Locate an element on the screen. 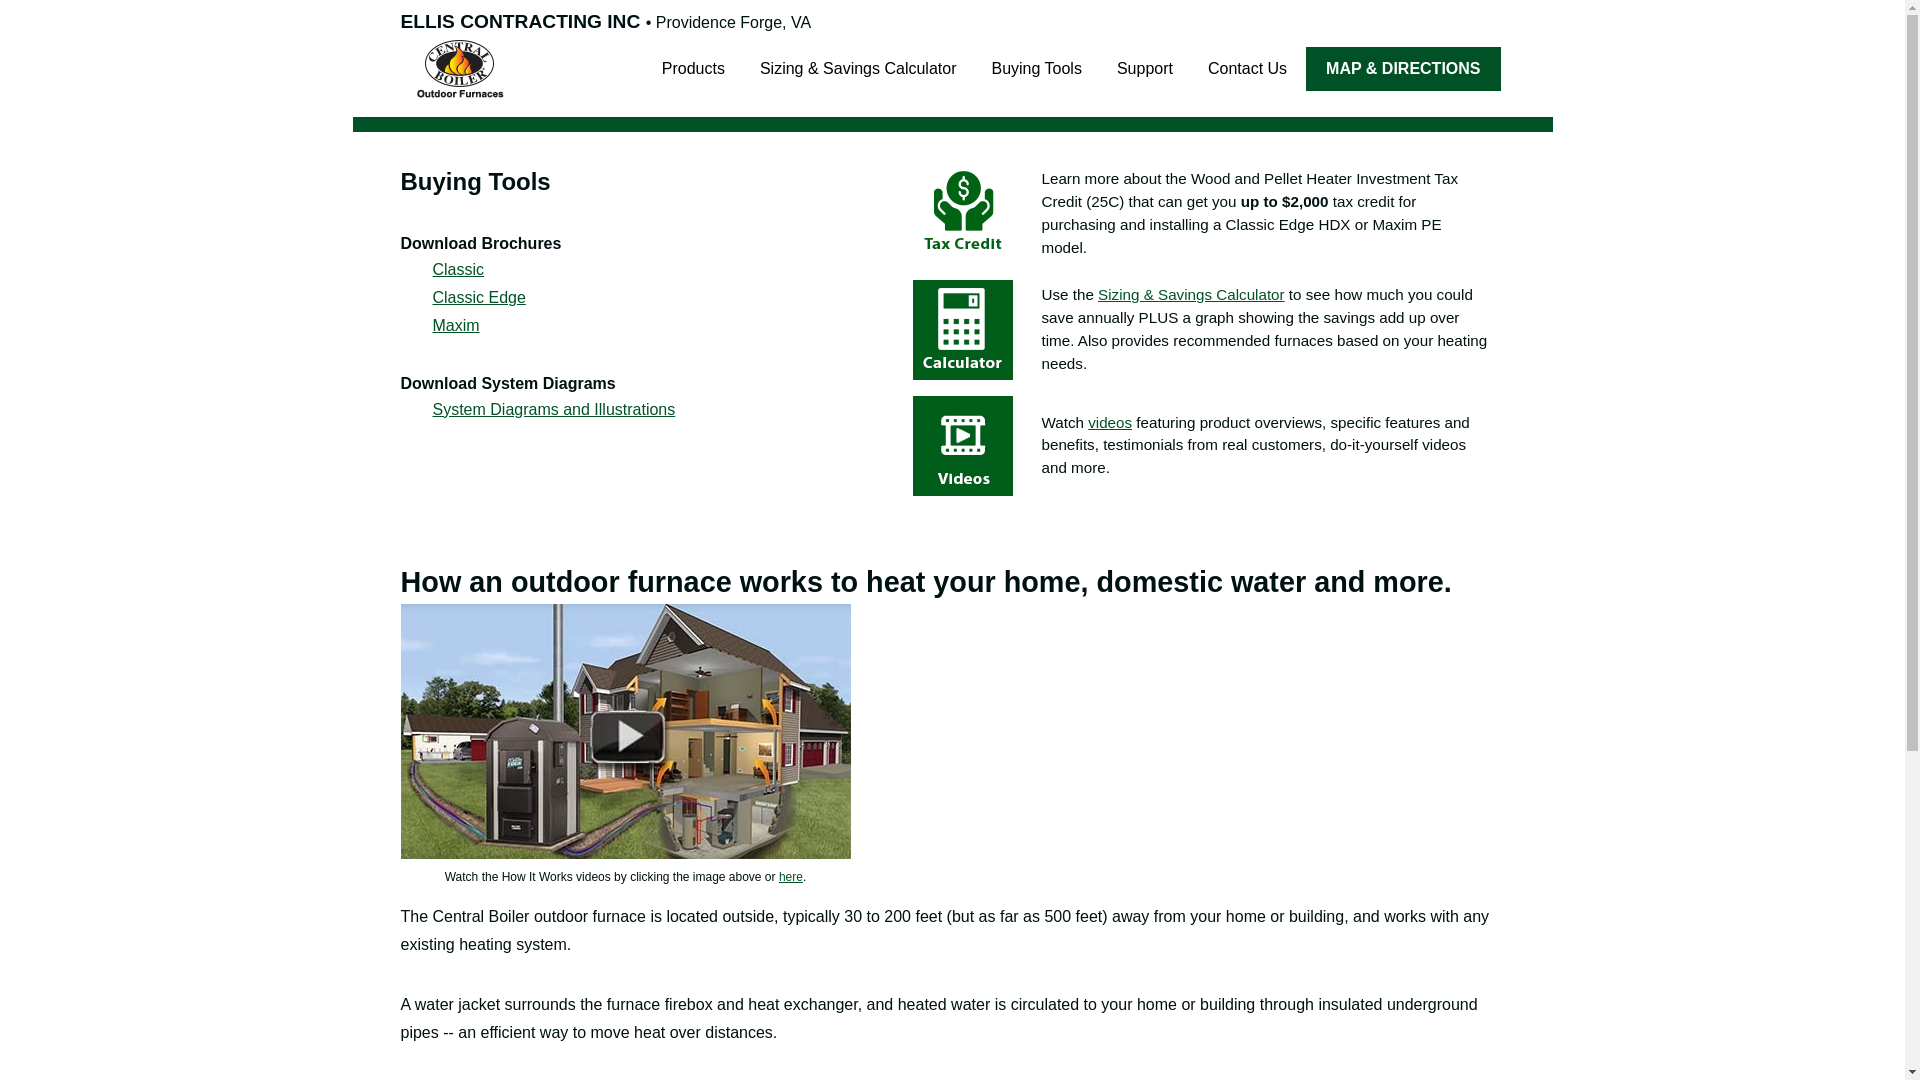  Maxim is located at coordinates (455, 325).